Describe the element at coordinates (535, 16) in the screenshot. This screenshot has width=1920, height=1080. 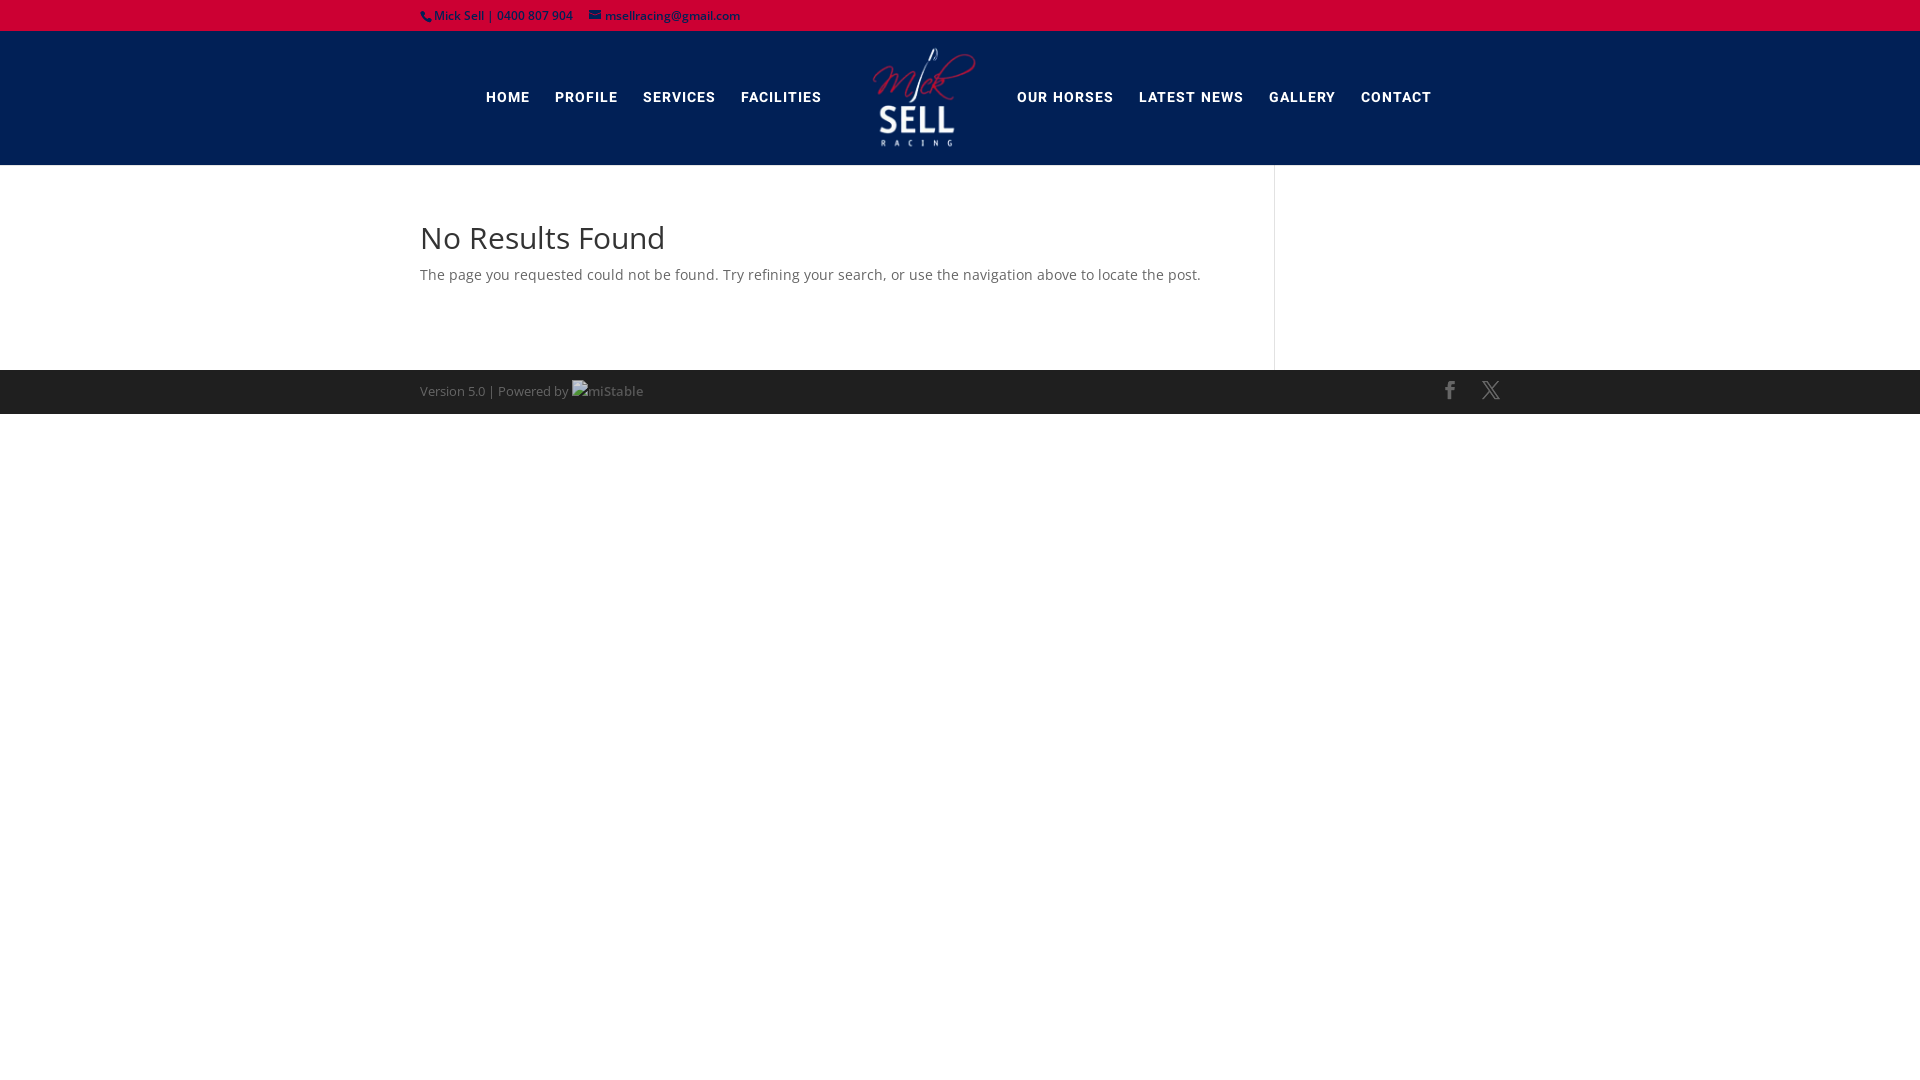
I see `0400 807 904` at that location.